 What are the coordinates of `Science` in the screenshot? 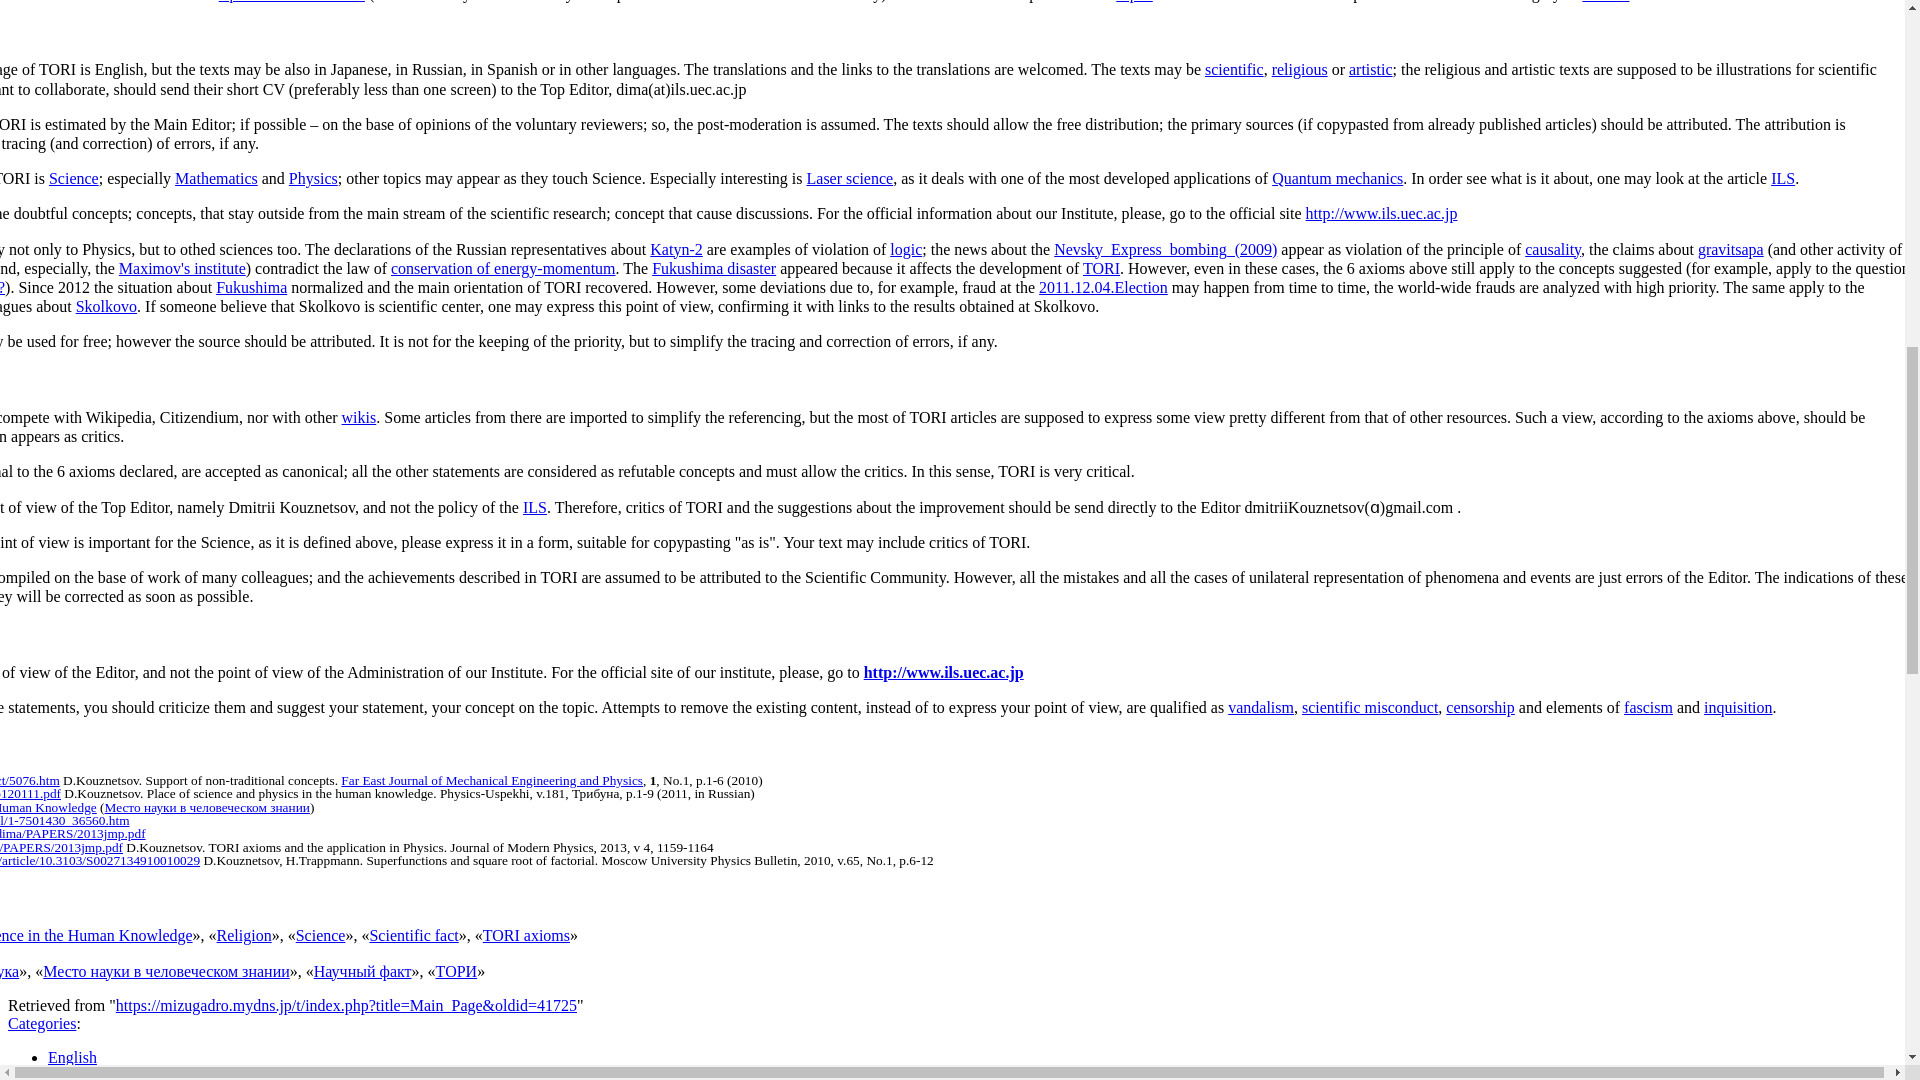 It's located at (1234, 68).